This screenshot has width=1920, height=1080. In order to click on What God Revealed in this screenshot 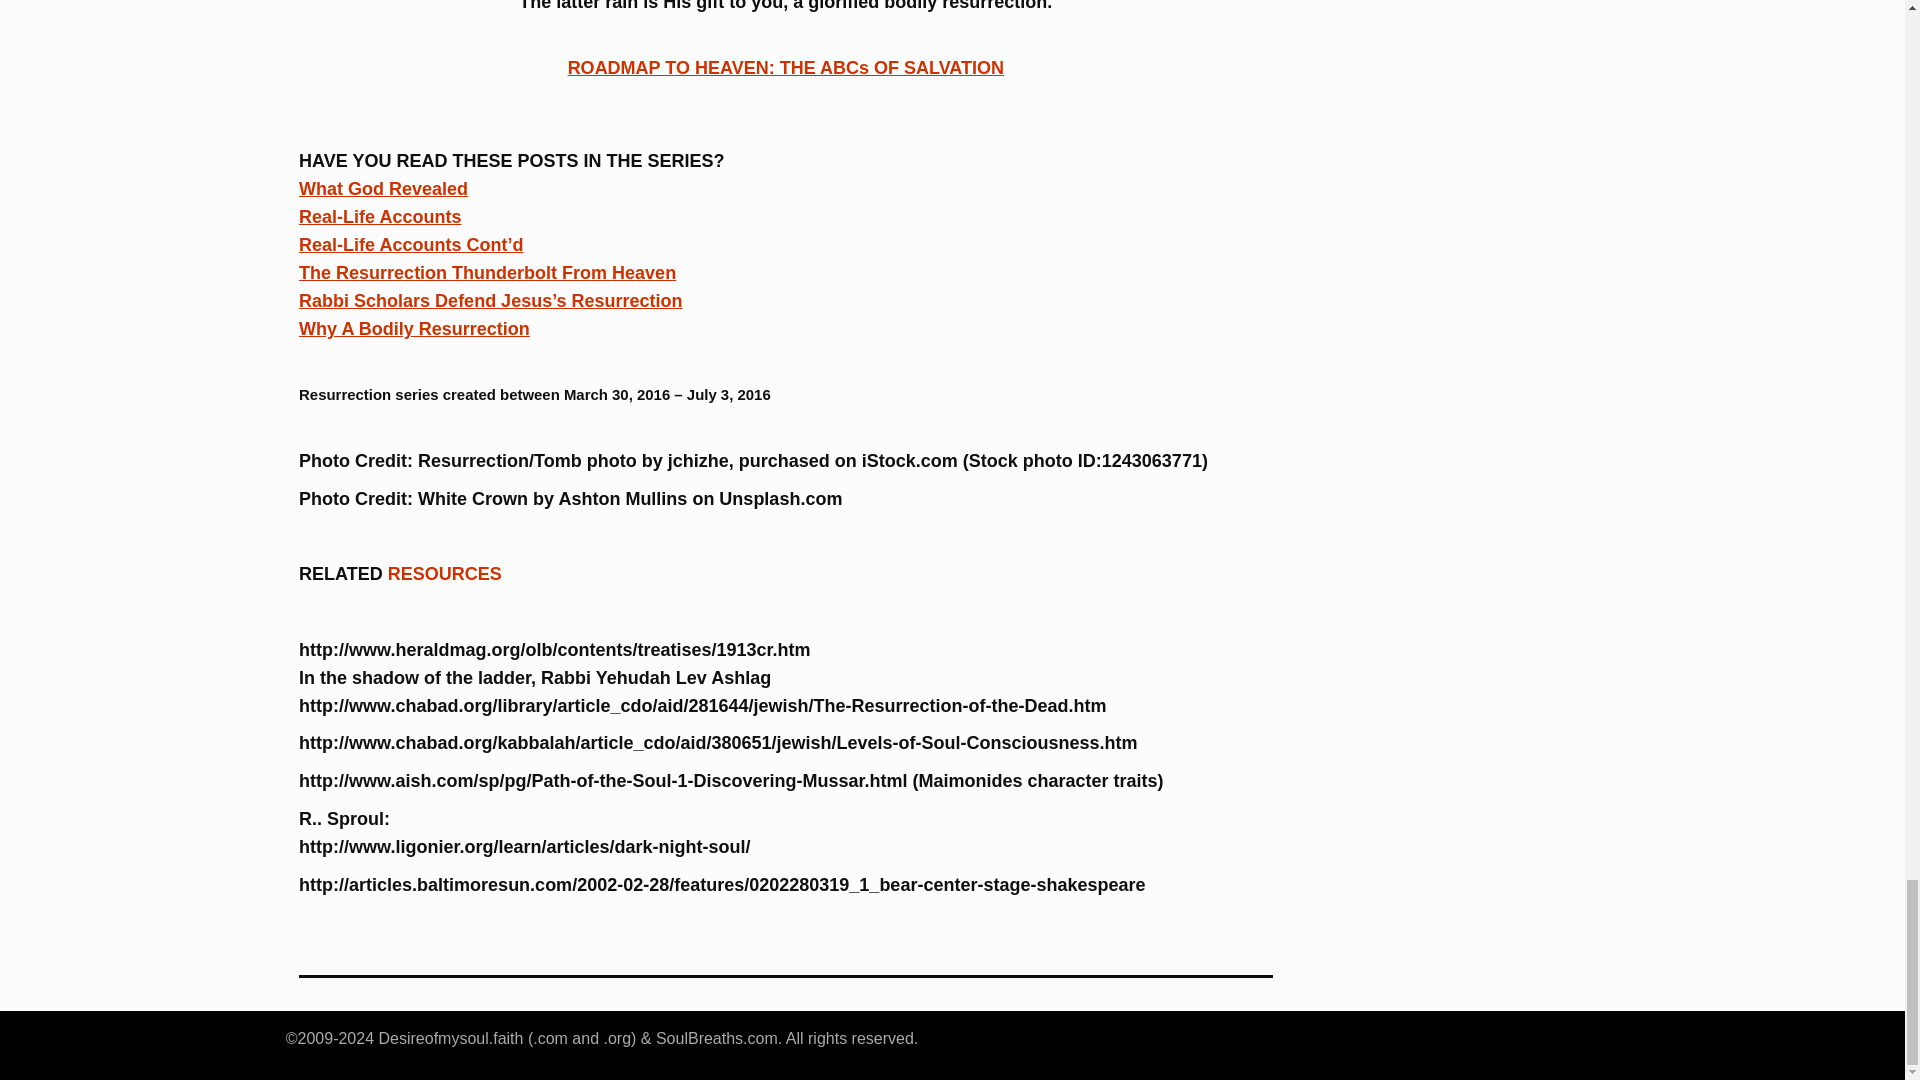, I will do `click(384, 188)`.